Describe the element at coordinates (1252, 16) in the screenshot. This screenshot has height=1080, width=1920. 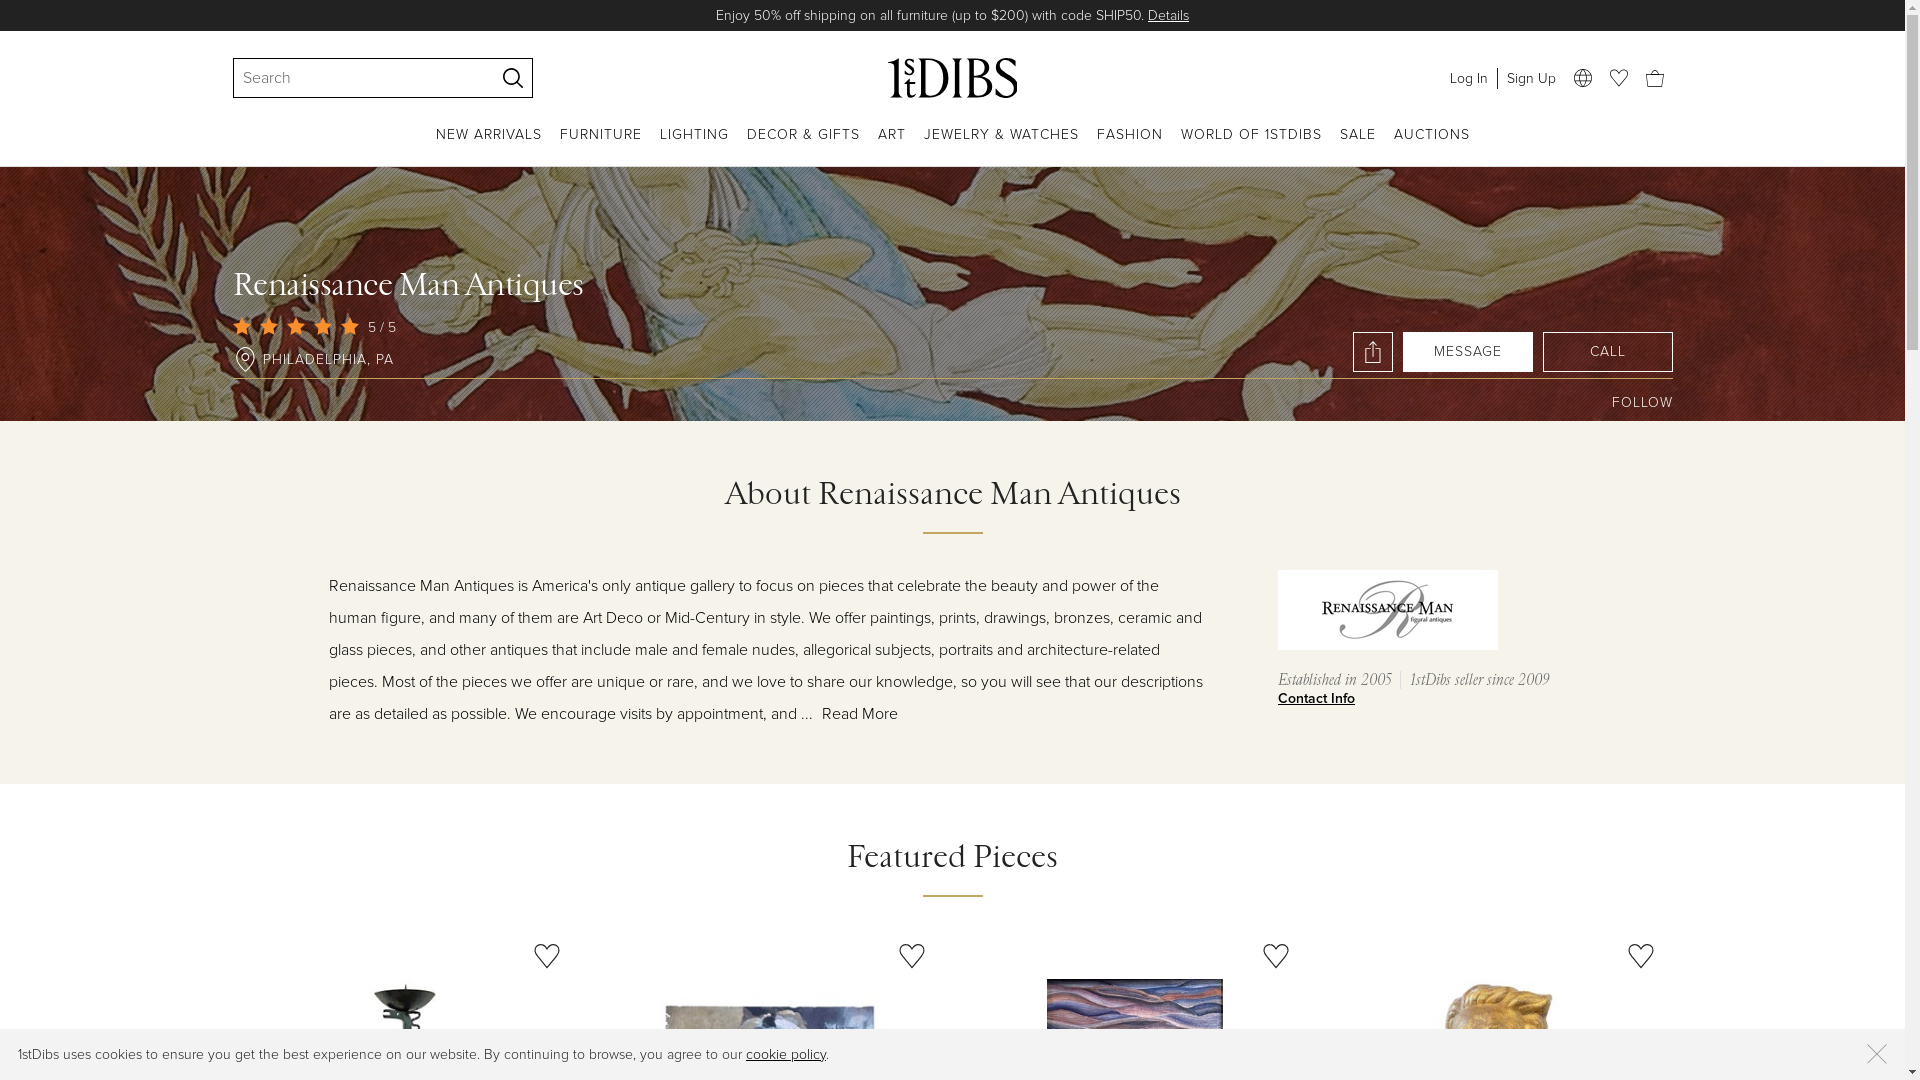
I see `Apply Now` at that location.